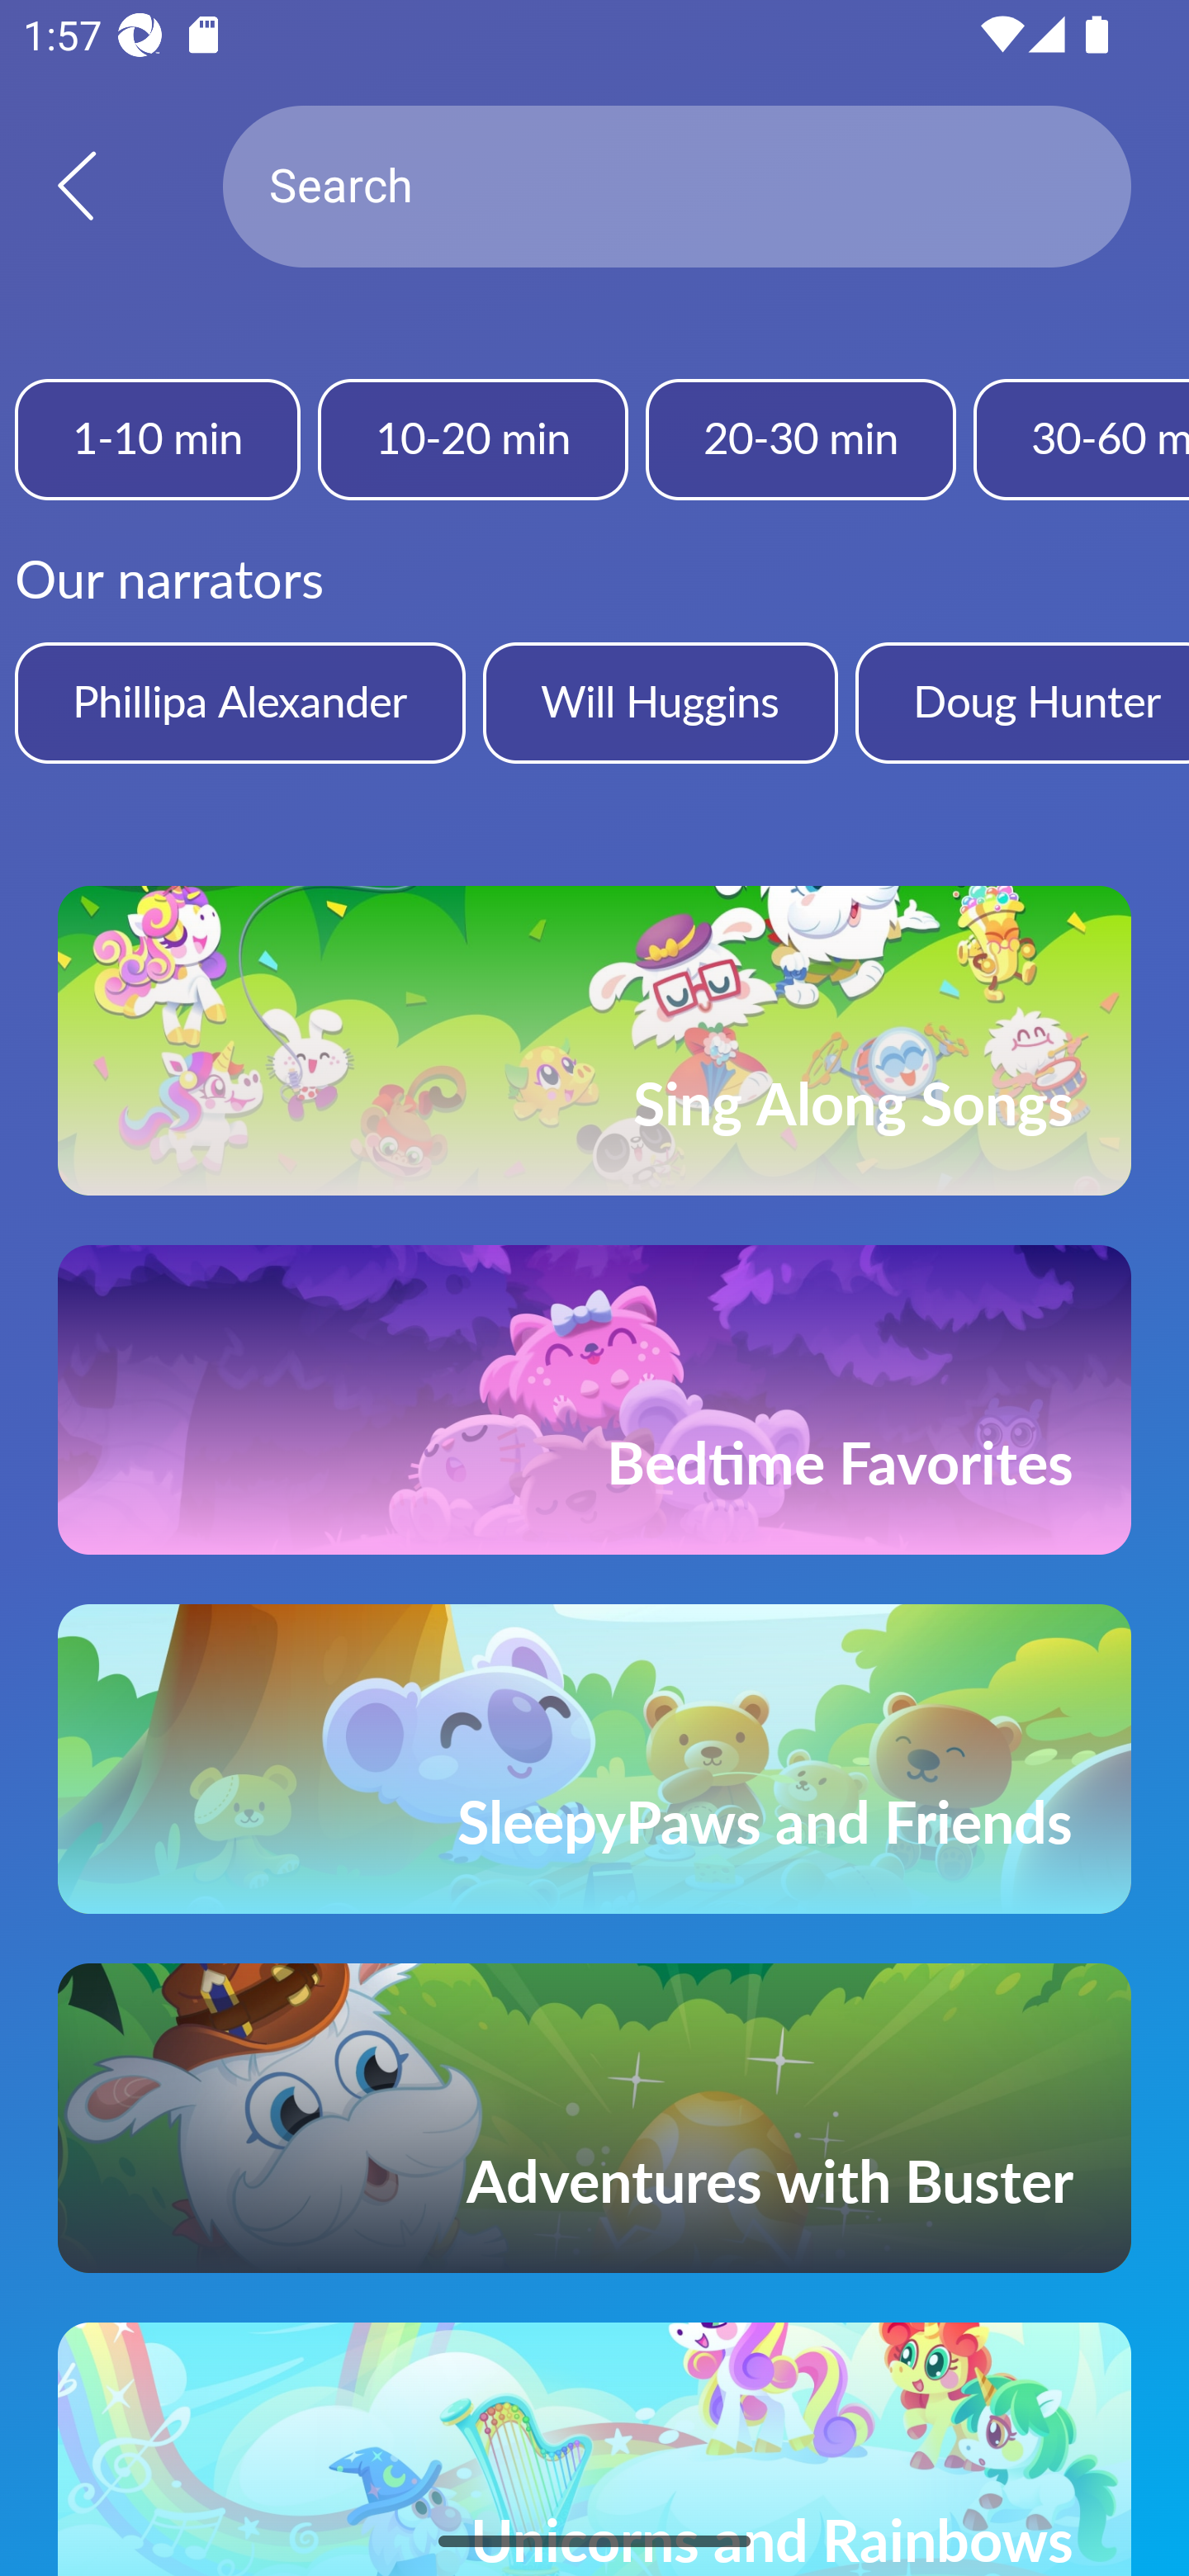 This screenshot has width=1189, height=2576. I want to click on 10-20 min, so click(472, 439).